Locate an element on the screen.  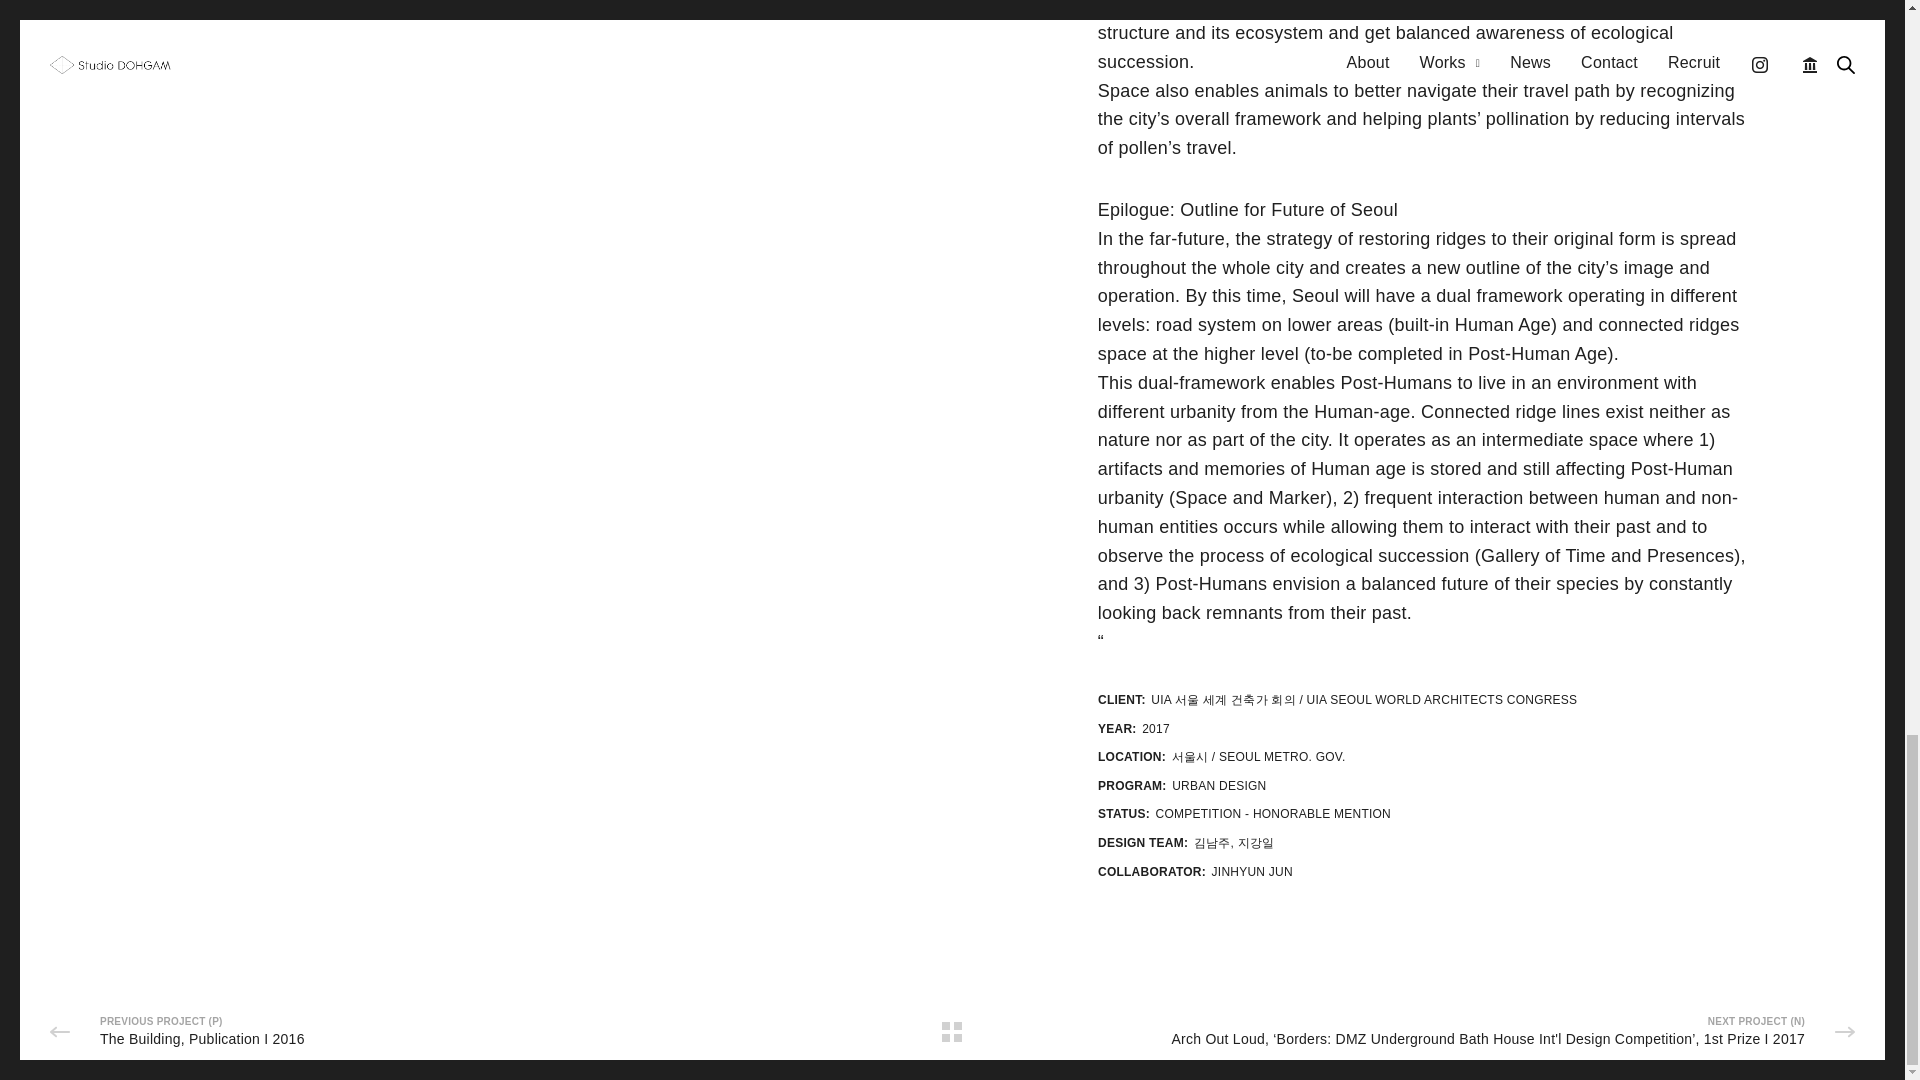
Back is located at coordinates (952, 1032).